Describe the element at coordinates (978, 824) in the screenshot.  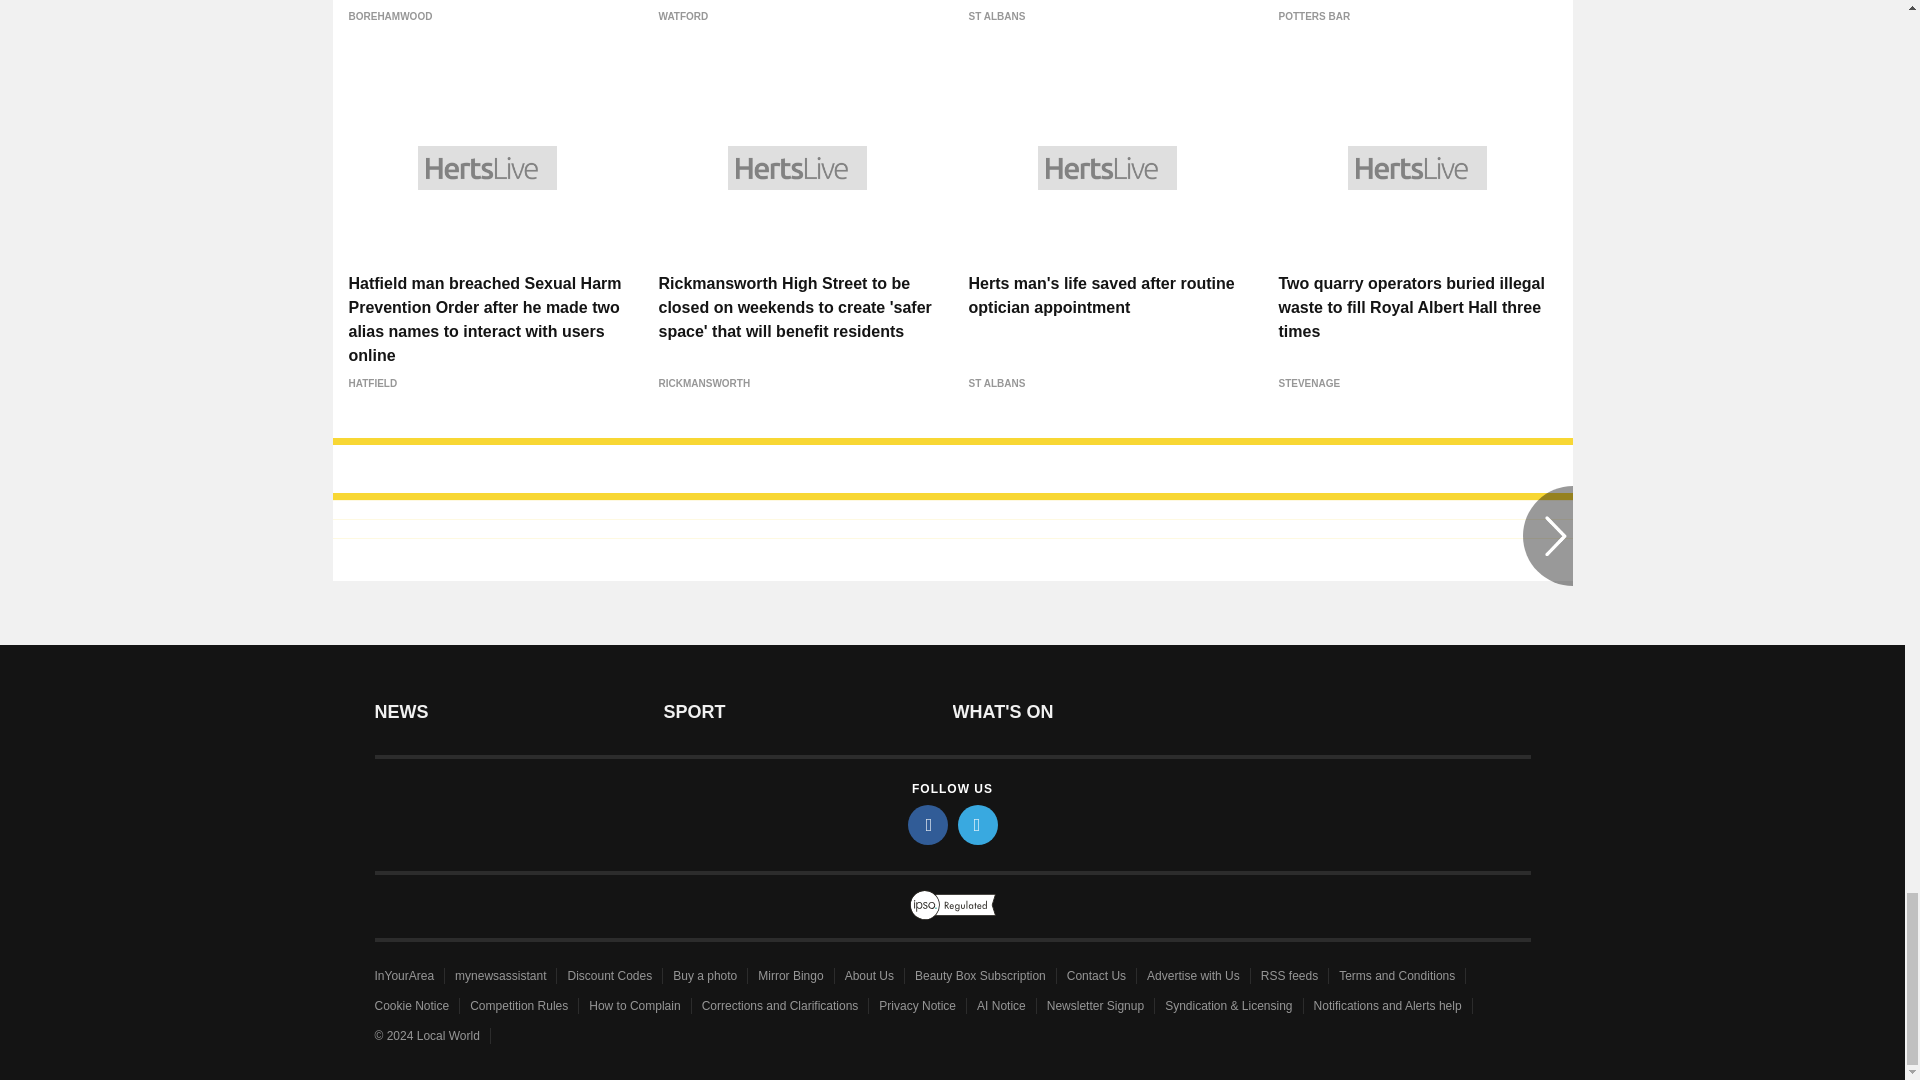
I see `twitter` at that location.